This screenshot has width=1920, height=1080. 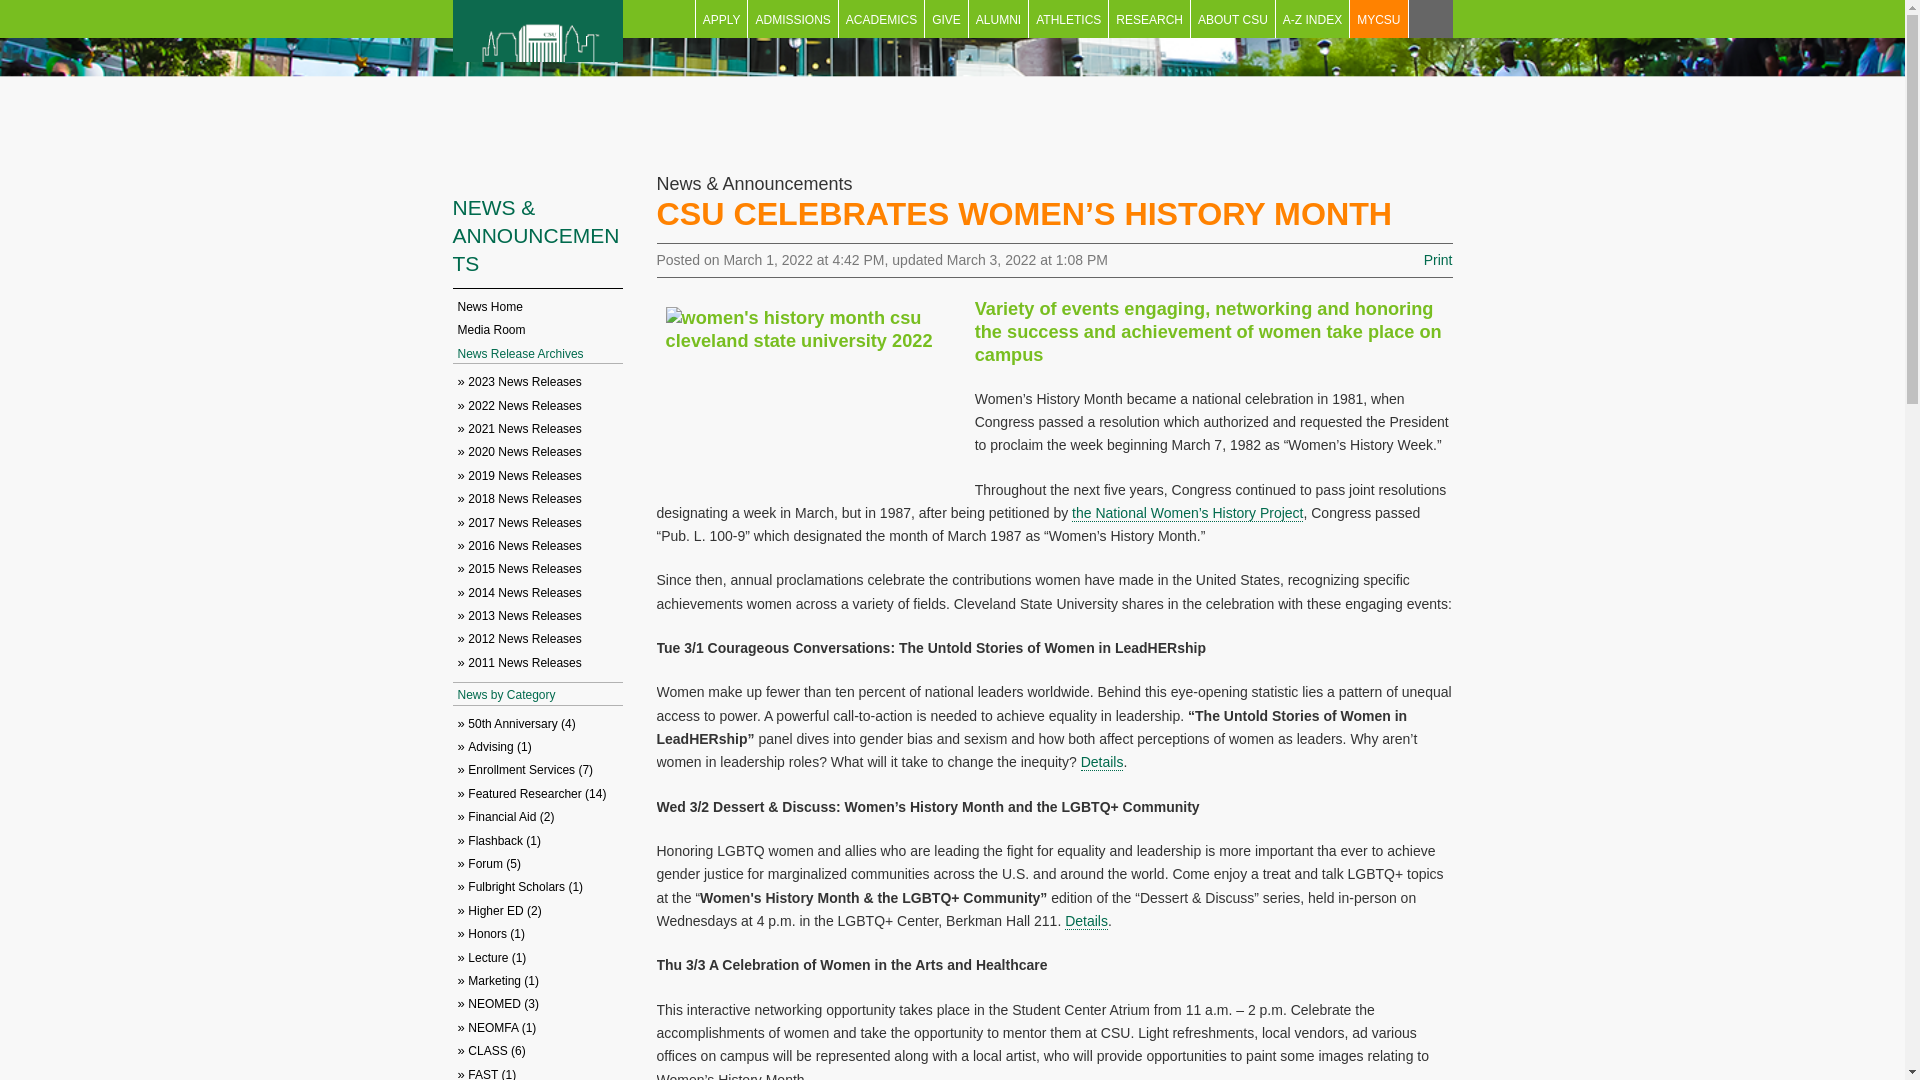 What do you see at coordinates (881, 18) in the screenshot?
I see `Academics` at bounding box center [881, 18].